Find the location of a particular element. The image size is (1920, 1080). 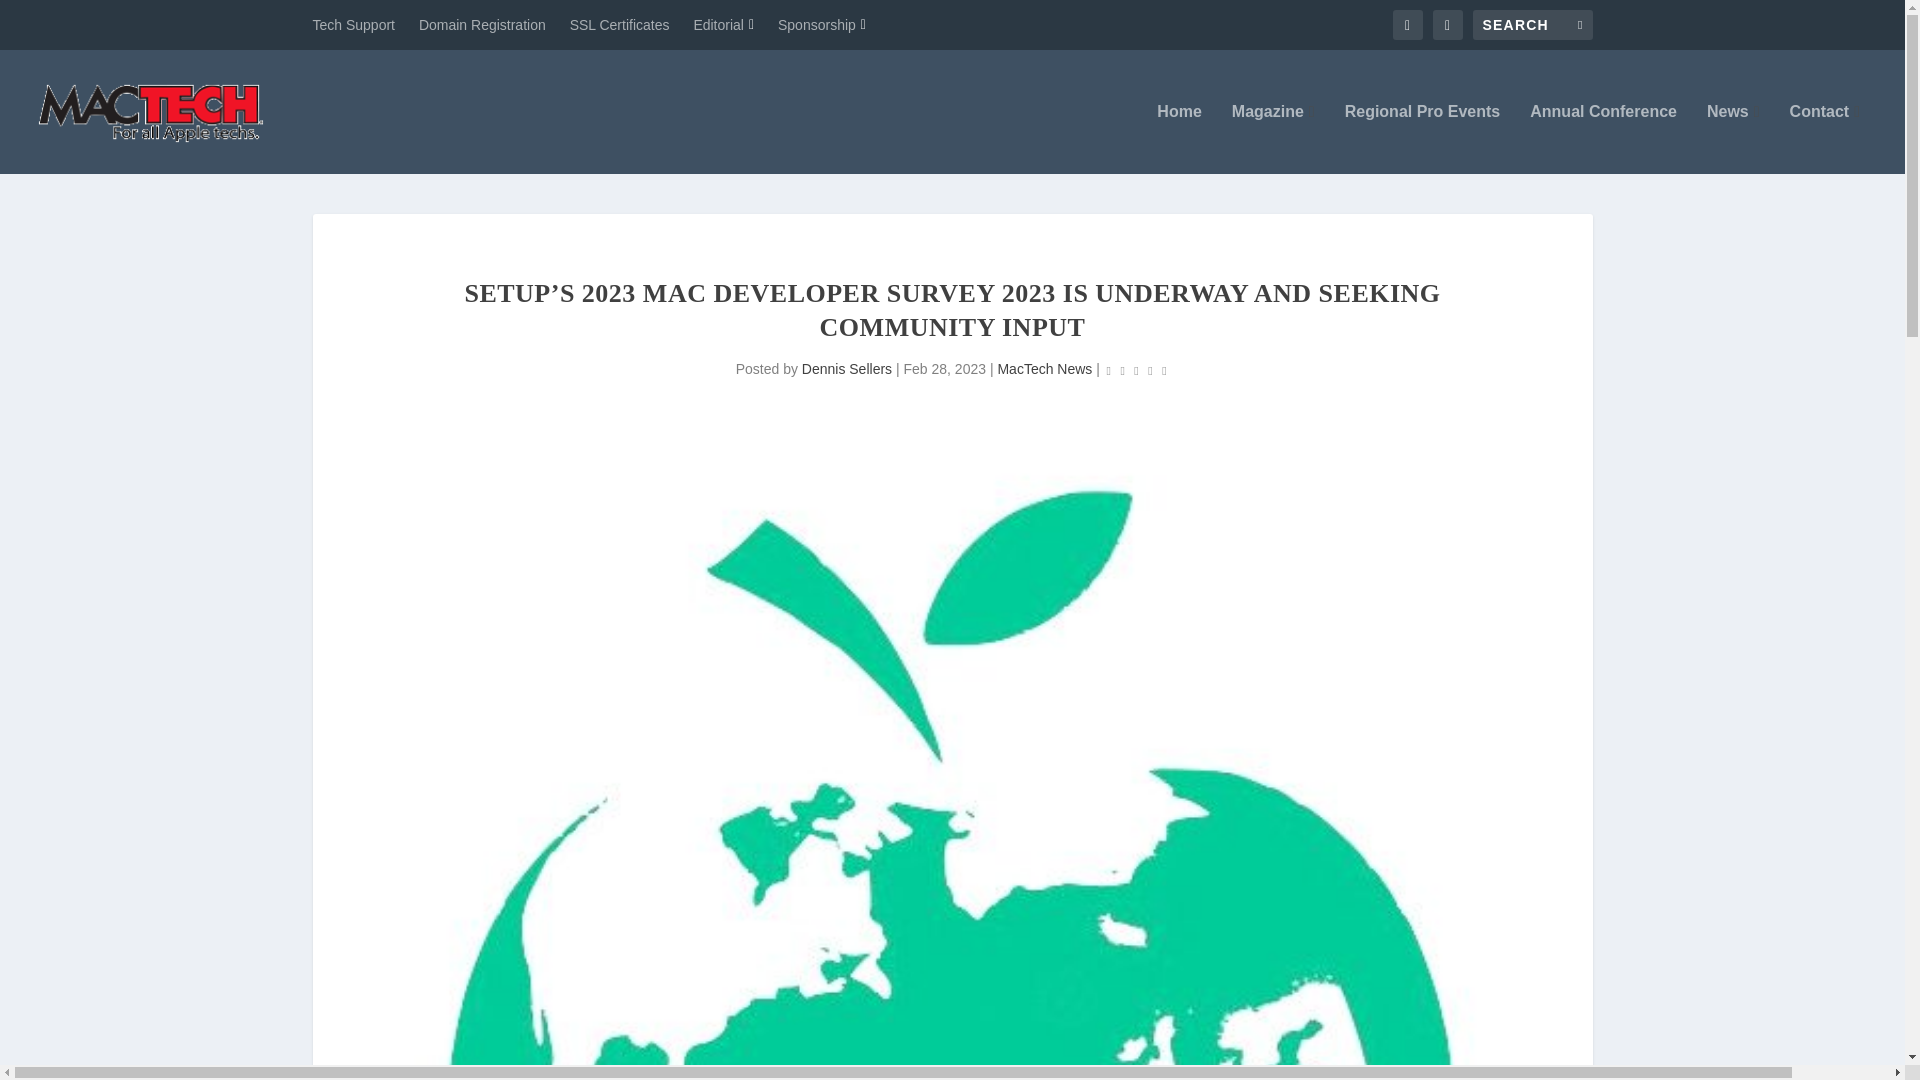

Dennis Sellers is located at coordinates (847, 368).